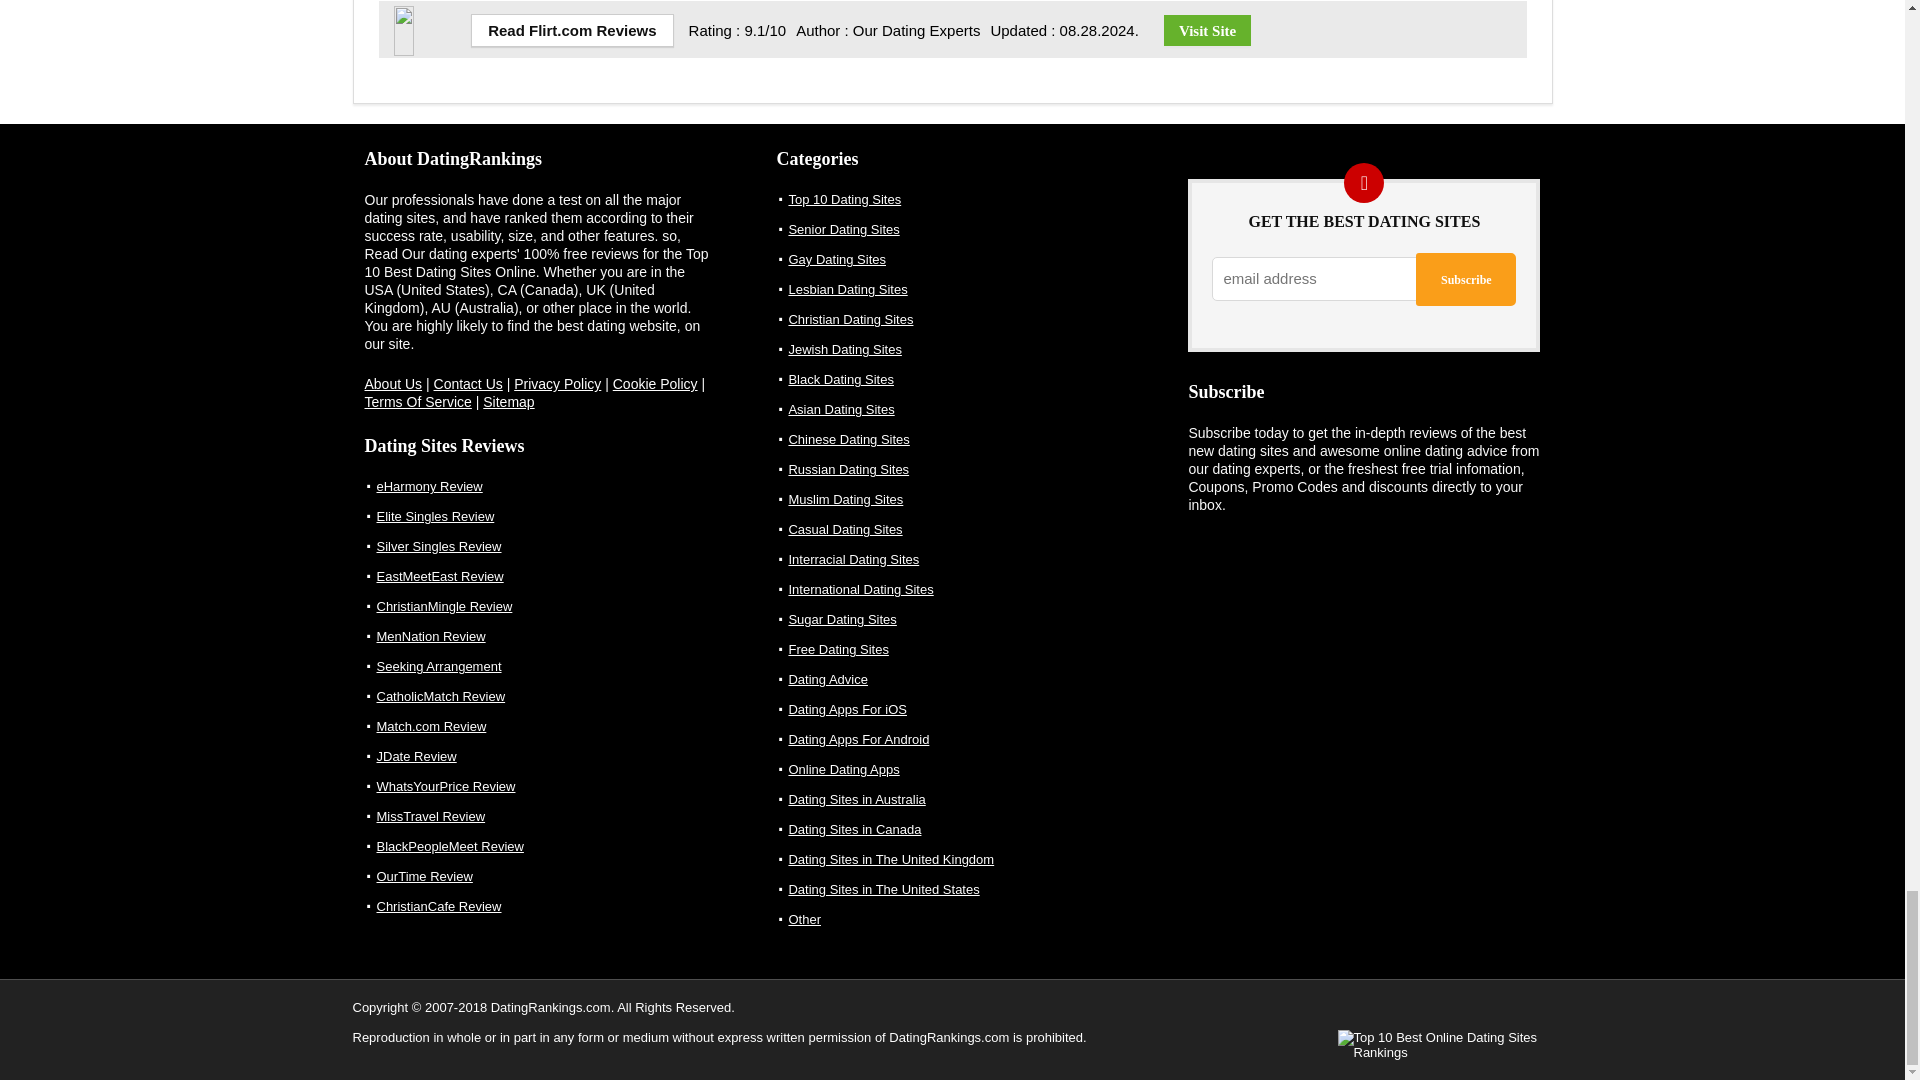 The width and height of the screenshot is (1920, 1080). Describe the element at coordinates (1466, 278) in the screenshot. I see `Subscribe` at that location.